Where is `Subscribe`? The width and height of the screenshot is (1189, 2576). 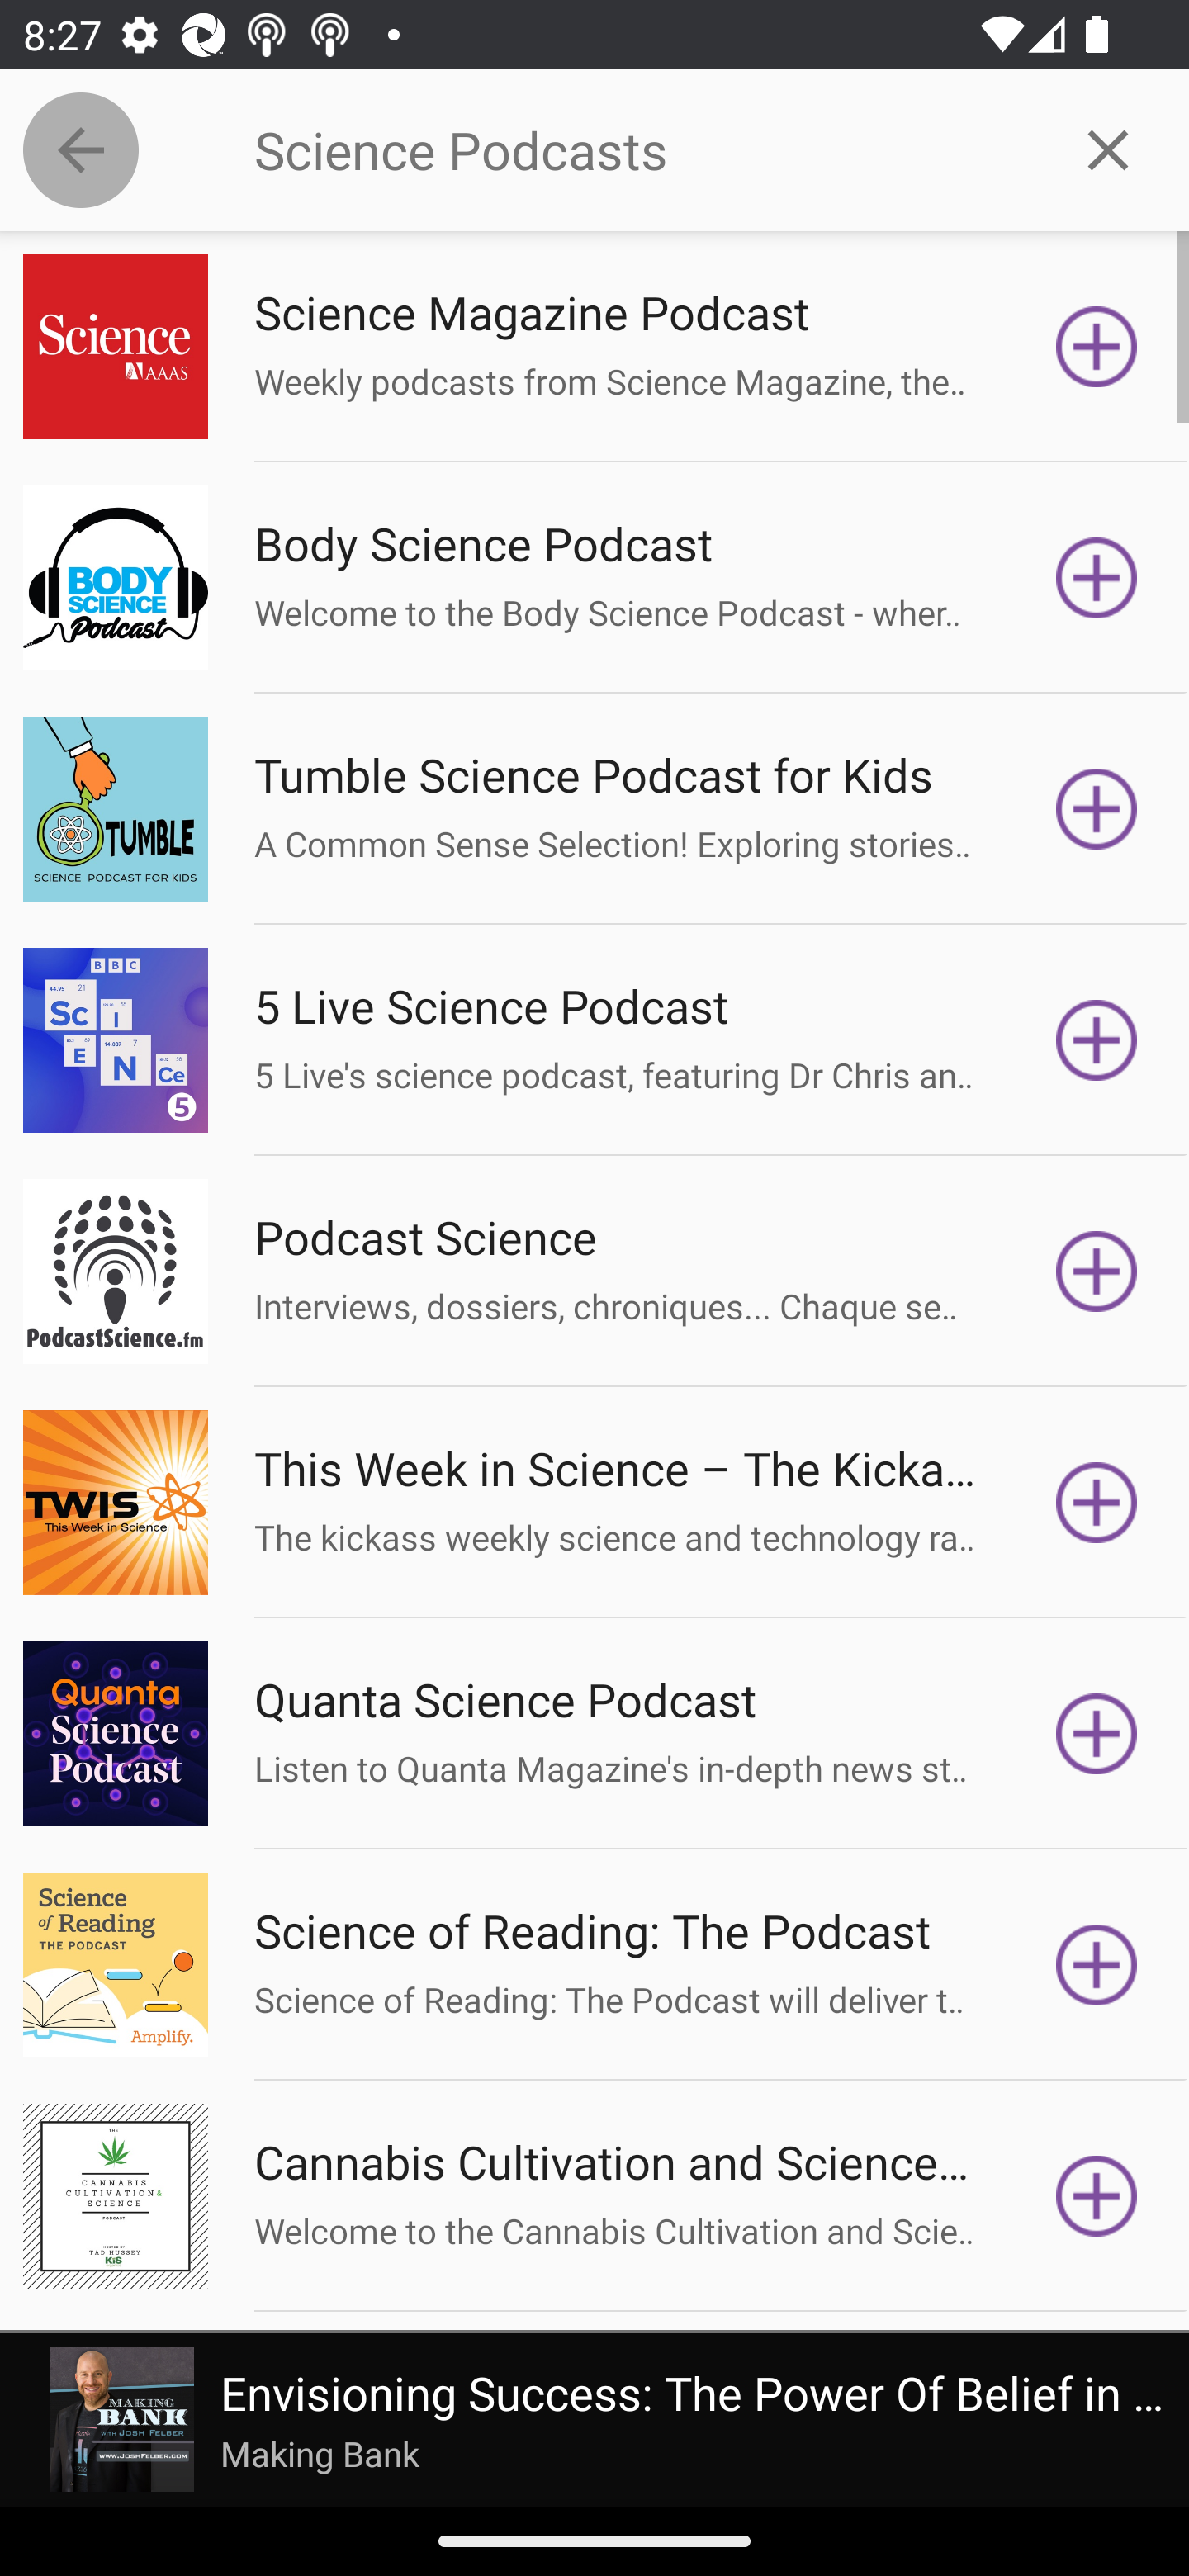 Subscribe is located at coordinates (1097, 576).